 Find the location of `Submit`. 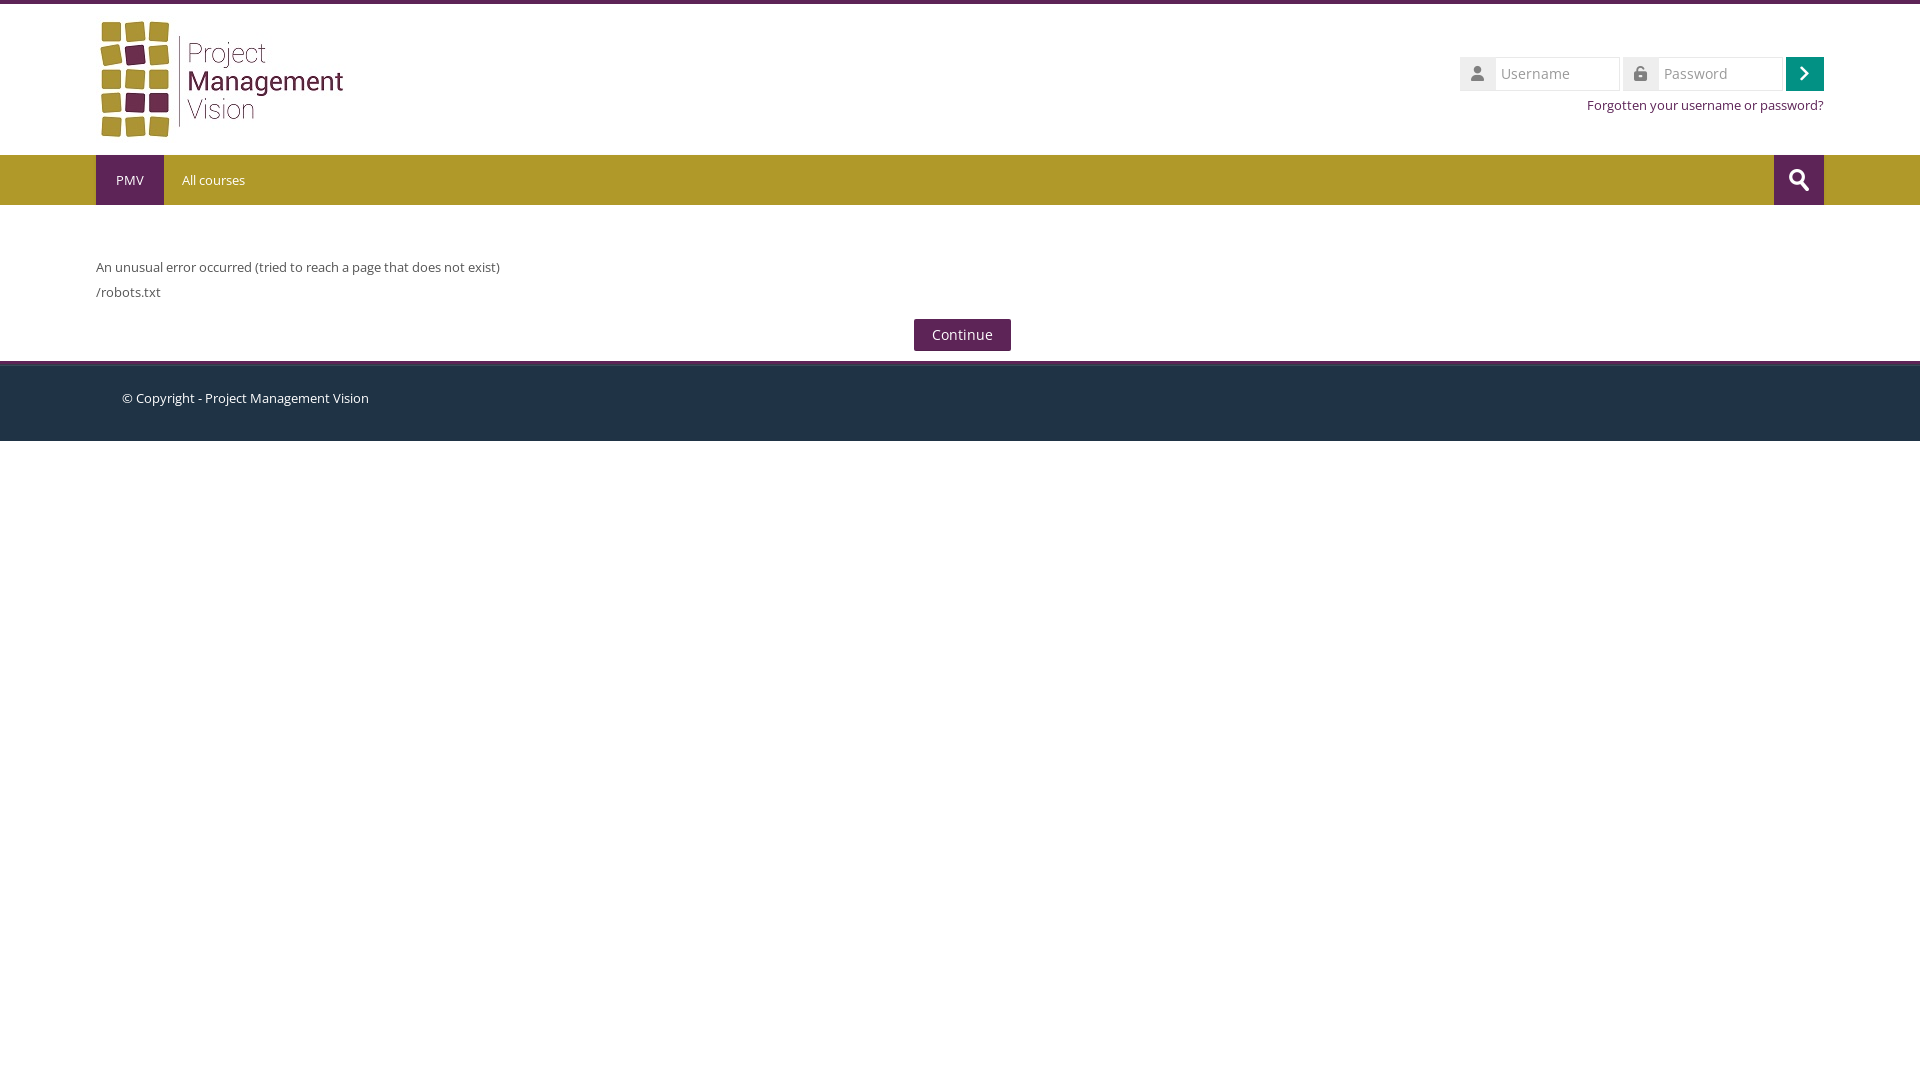

Submit is located at coordinates (1799, 180).